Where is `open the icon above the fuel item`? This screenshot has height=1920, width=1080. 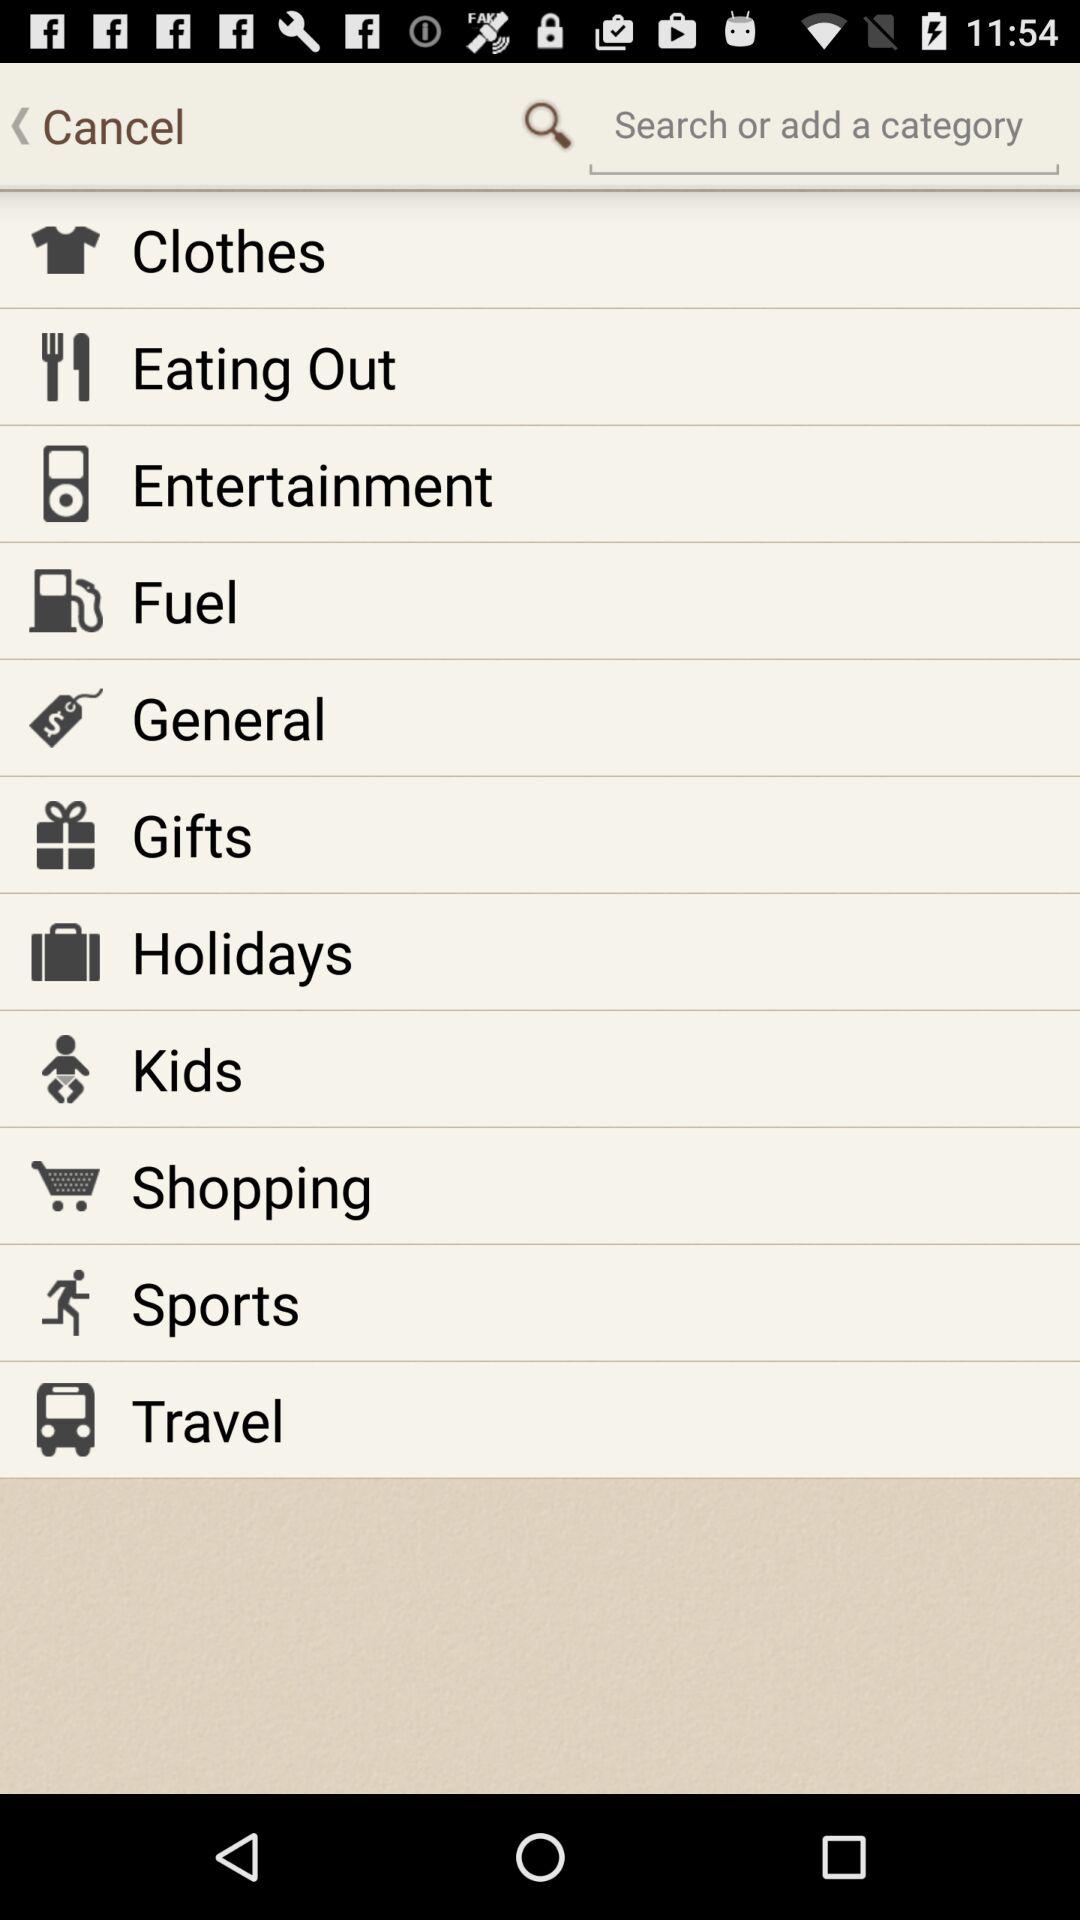
open the icon above the fuel item is located at coordinates (312, 483).